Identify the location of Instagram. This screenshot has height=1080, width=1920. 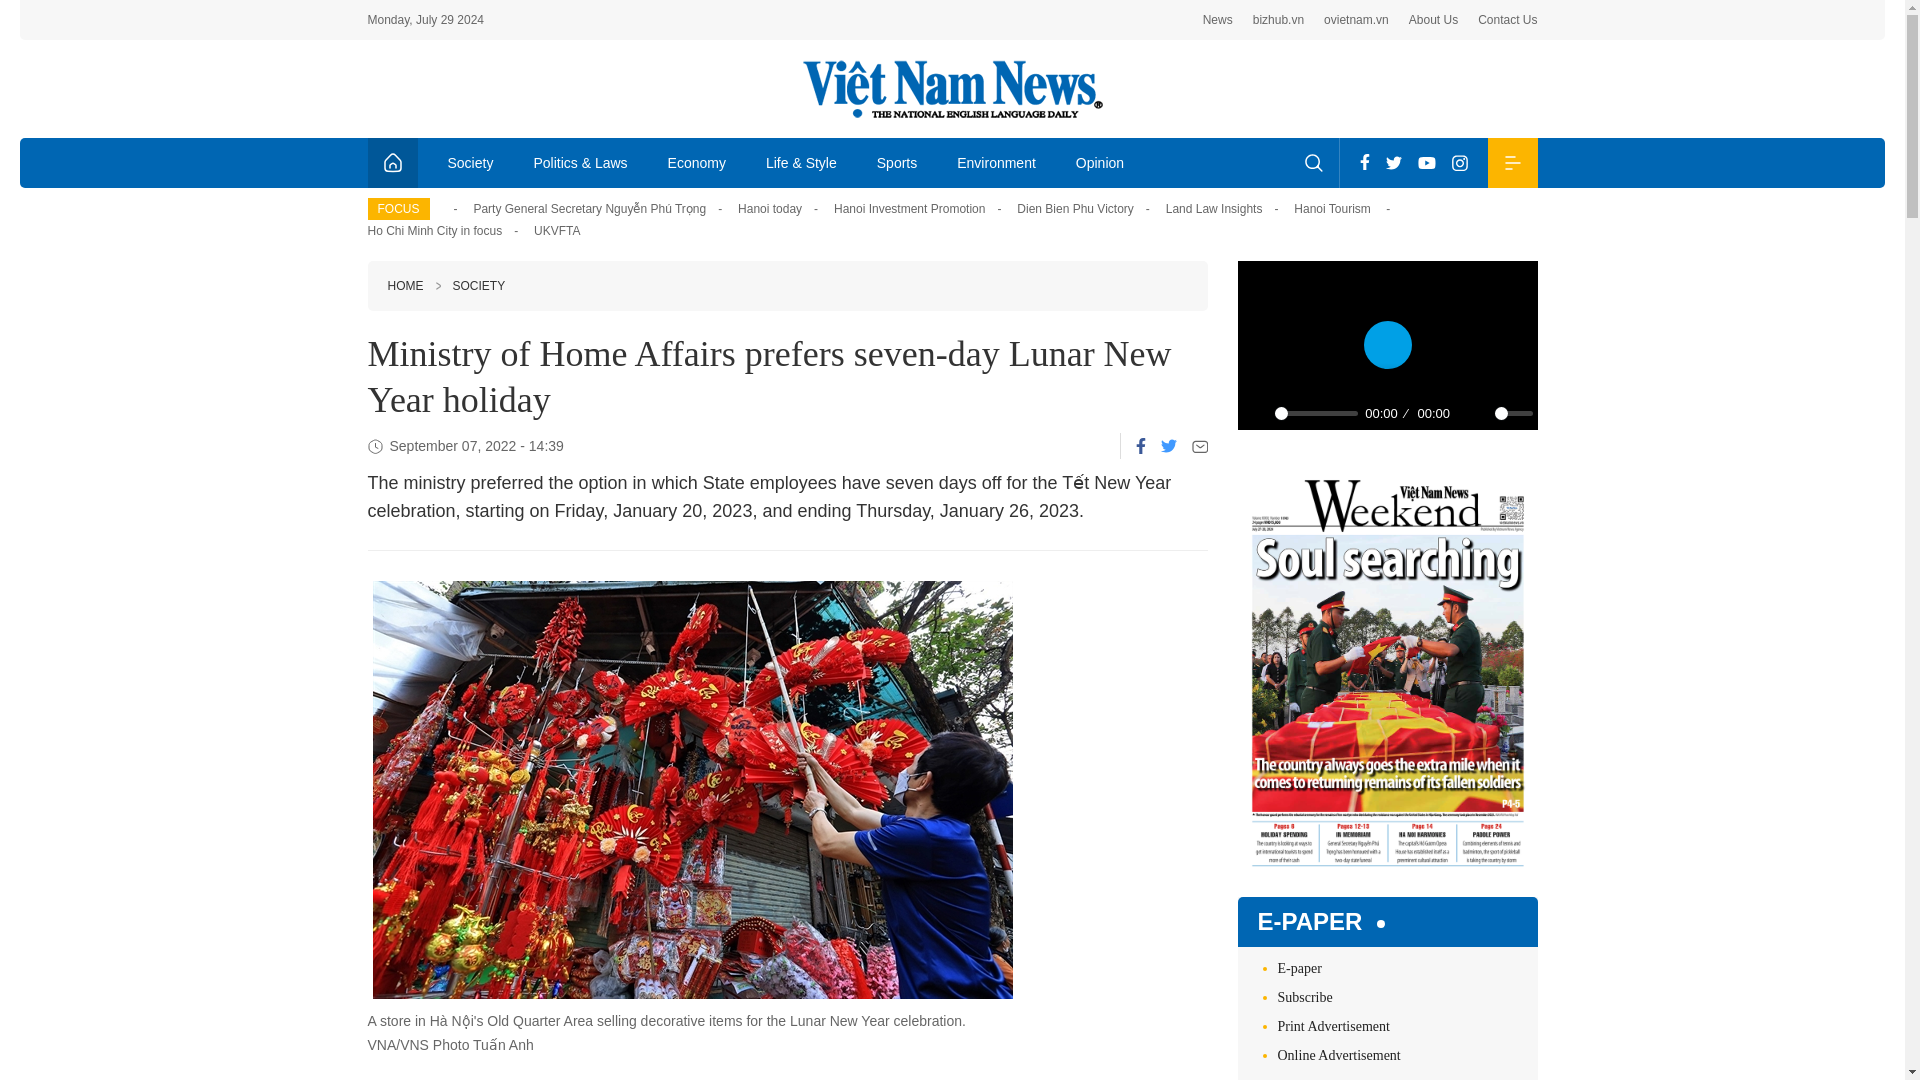
(1460, 162).